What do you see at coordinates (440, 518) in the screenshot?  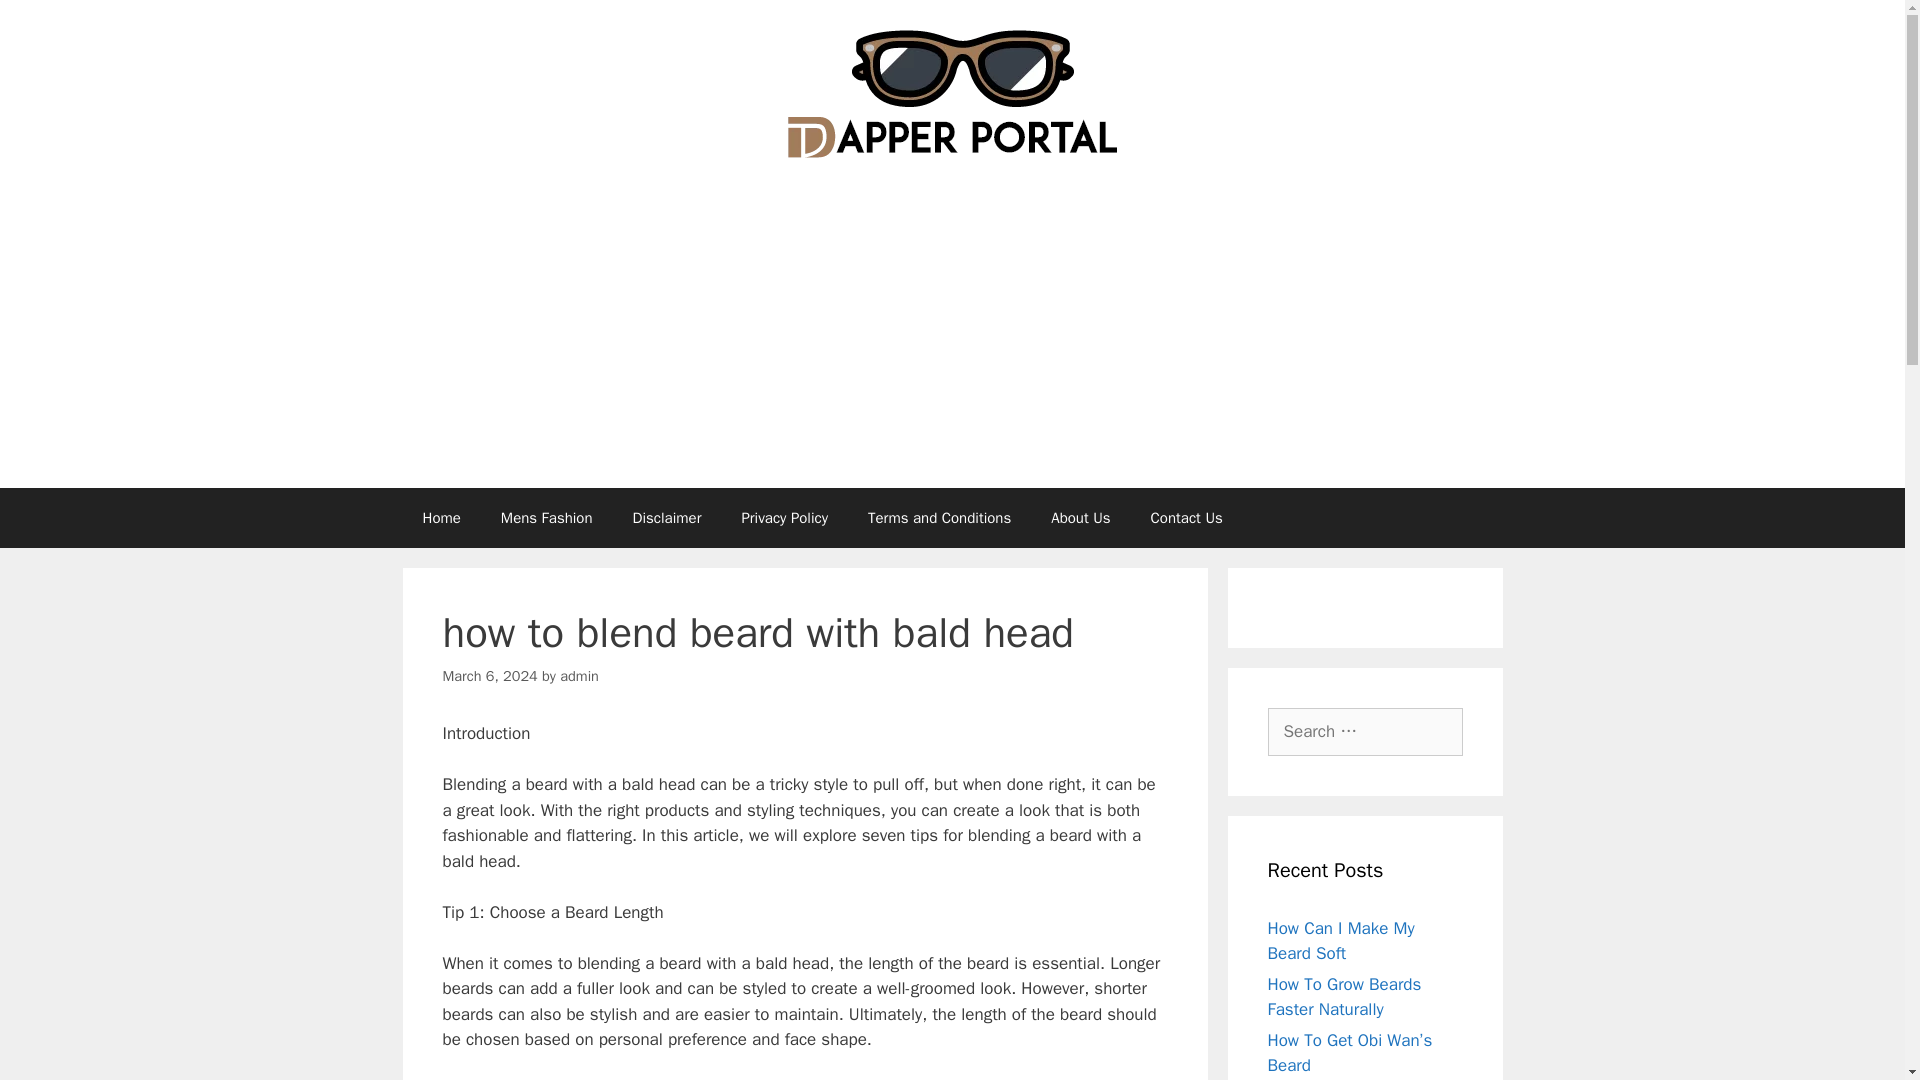 I see `Home` at bounding box center [440, 518].